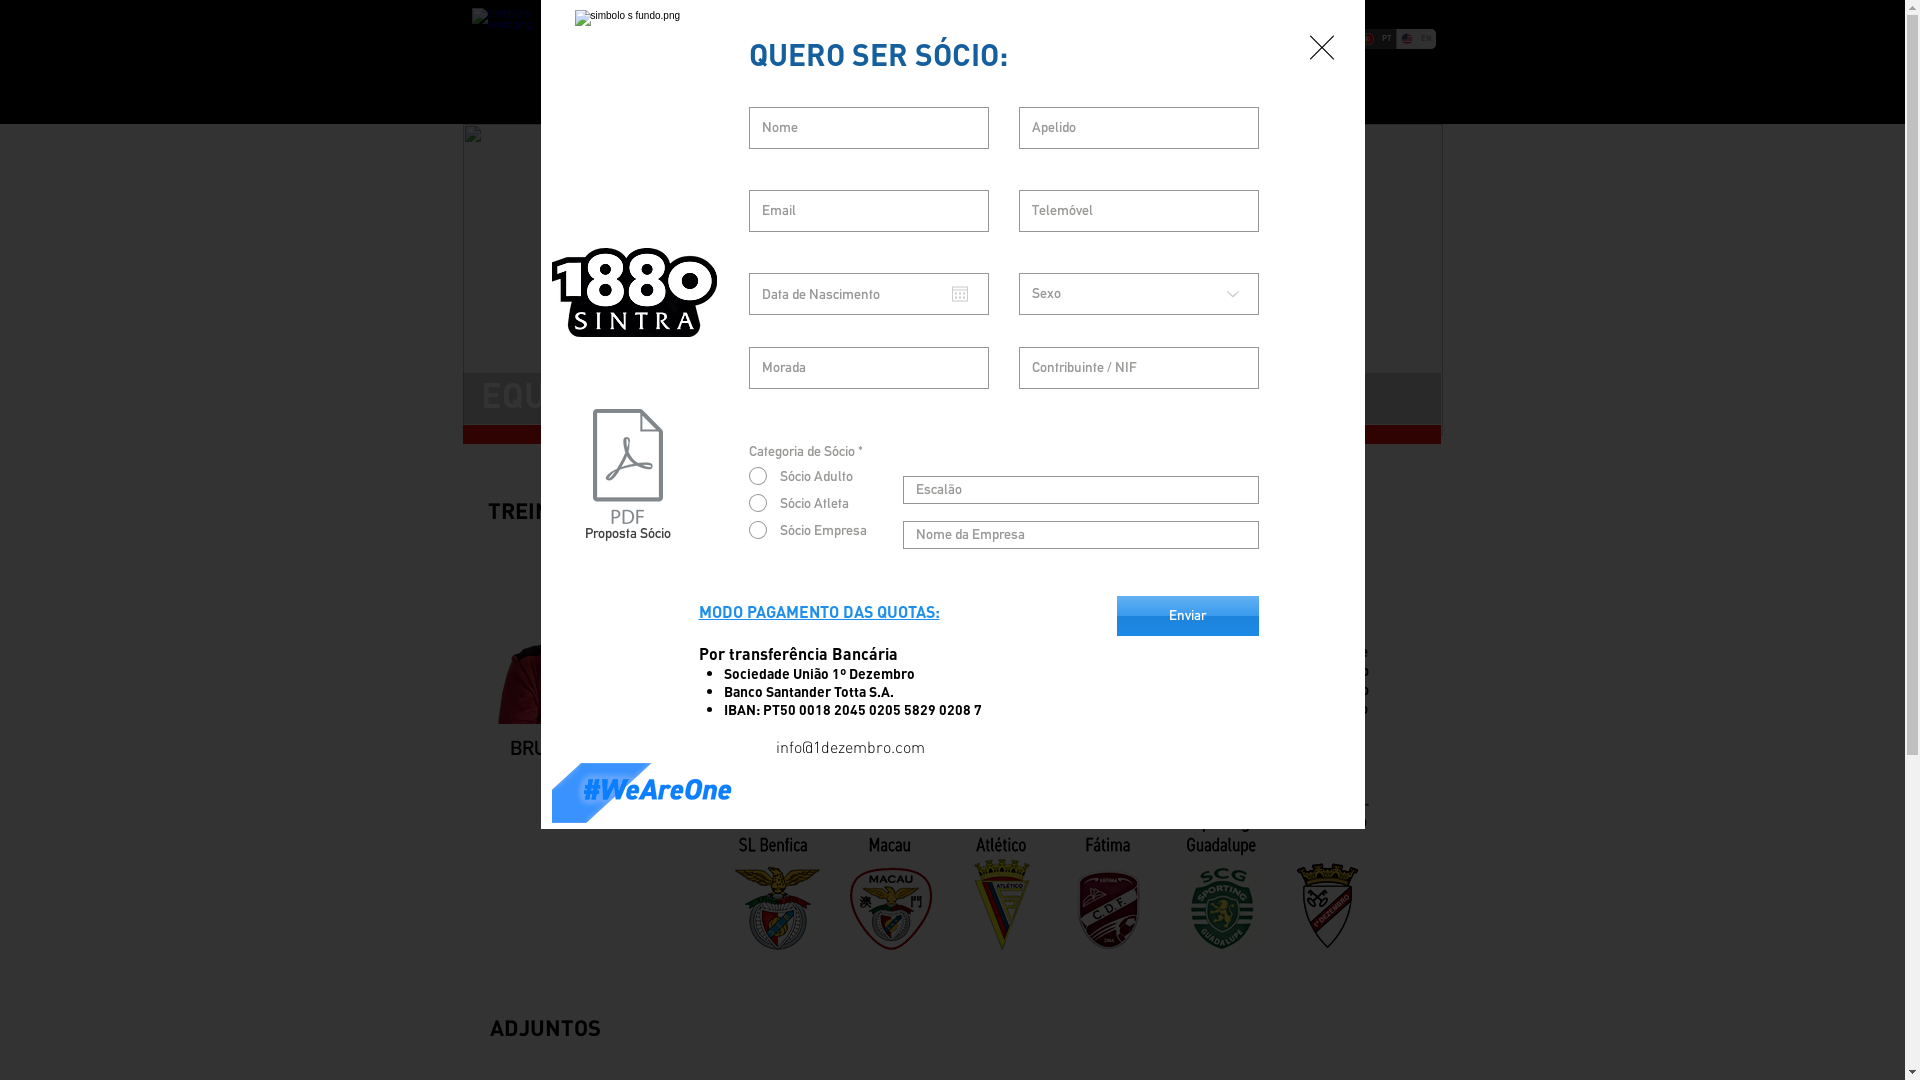 The height and width of the screenshot is (1080, 1920). Describe the element at coordinates (1187, 616) in the screenshot. I see `Enviar` at that location.